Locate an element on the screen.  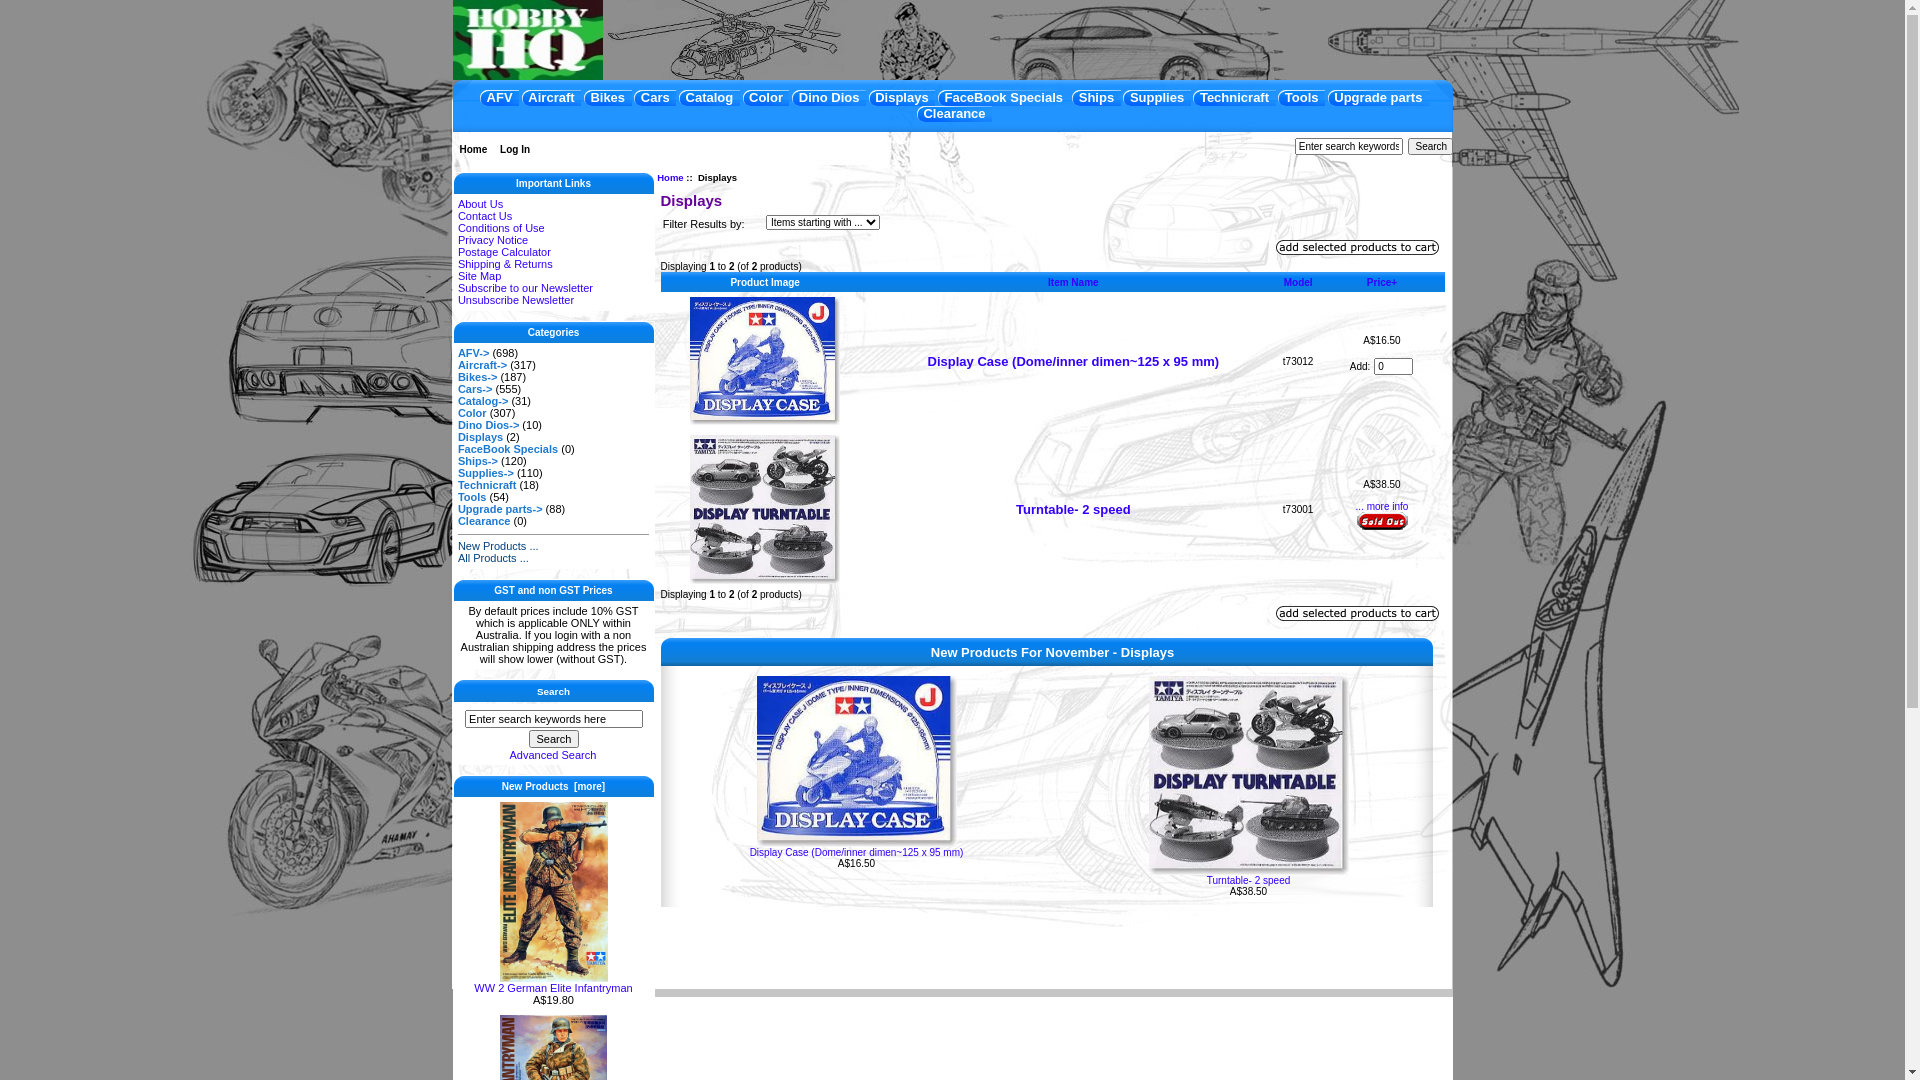
Catalog-> is located at coordinates (483, 401).